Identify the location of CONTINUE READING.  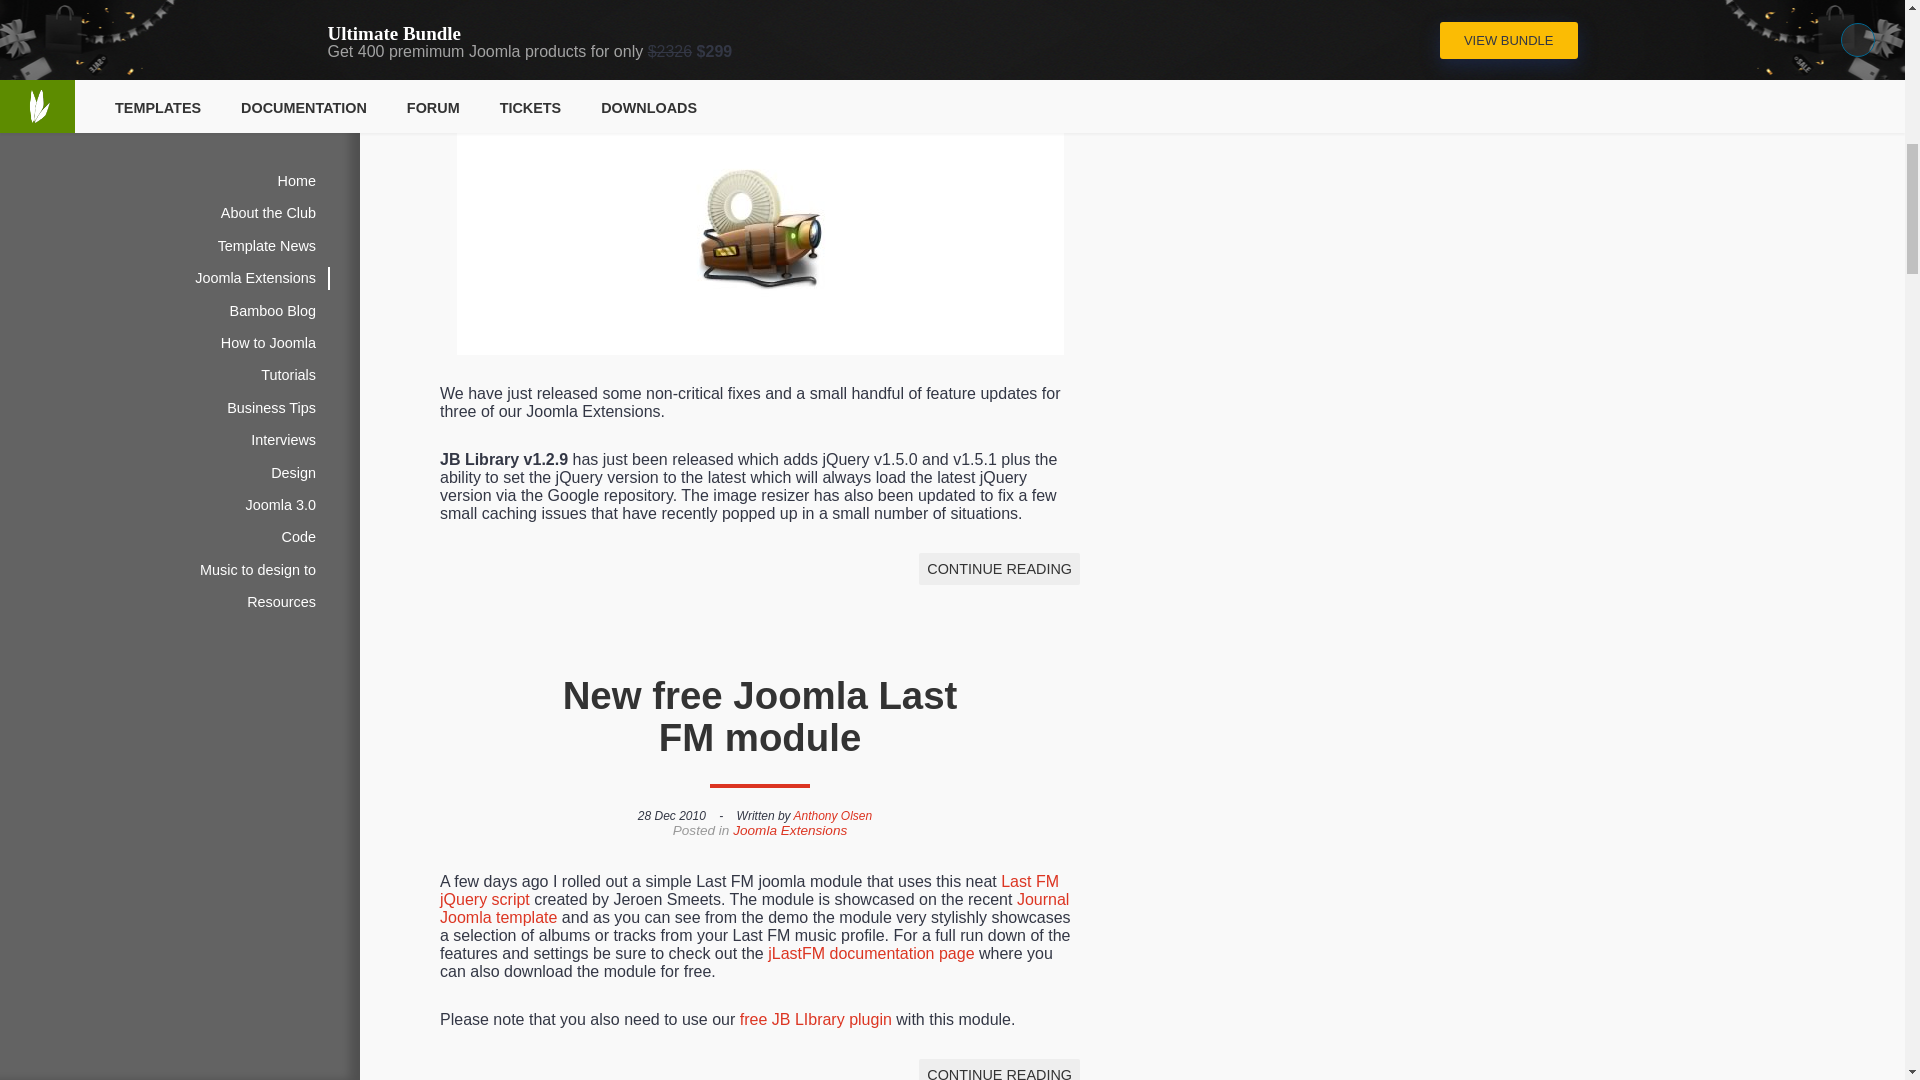
(999, 1070).